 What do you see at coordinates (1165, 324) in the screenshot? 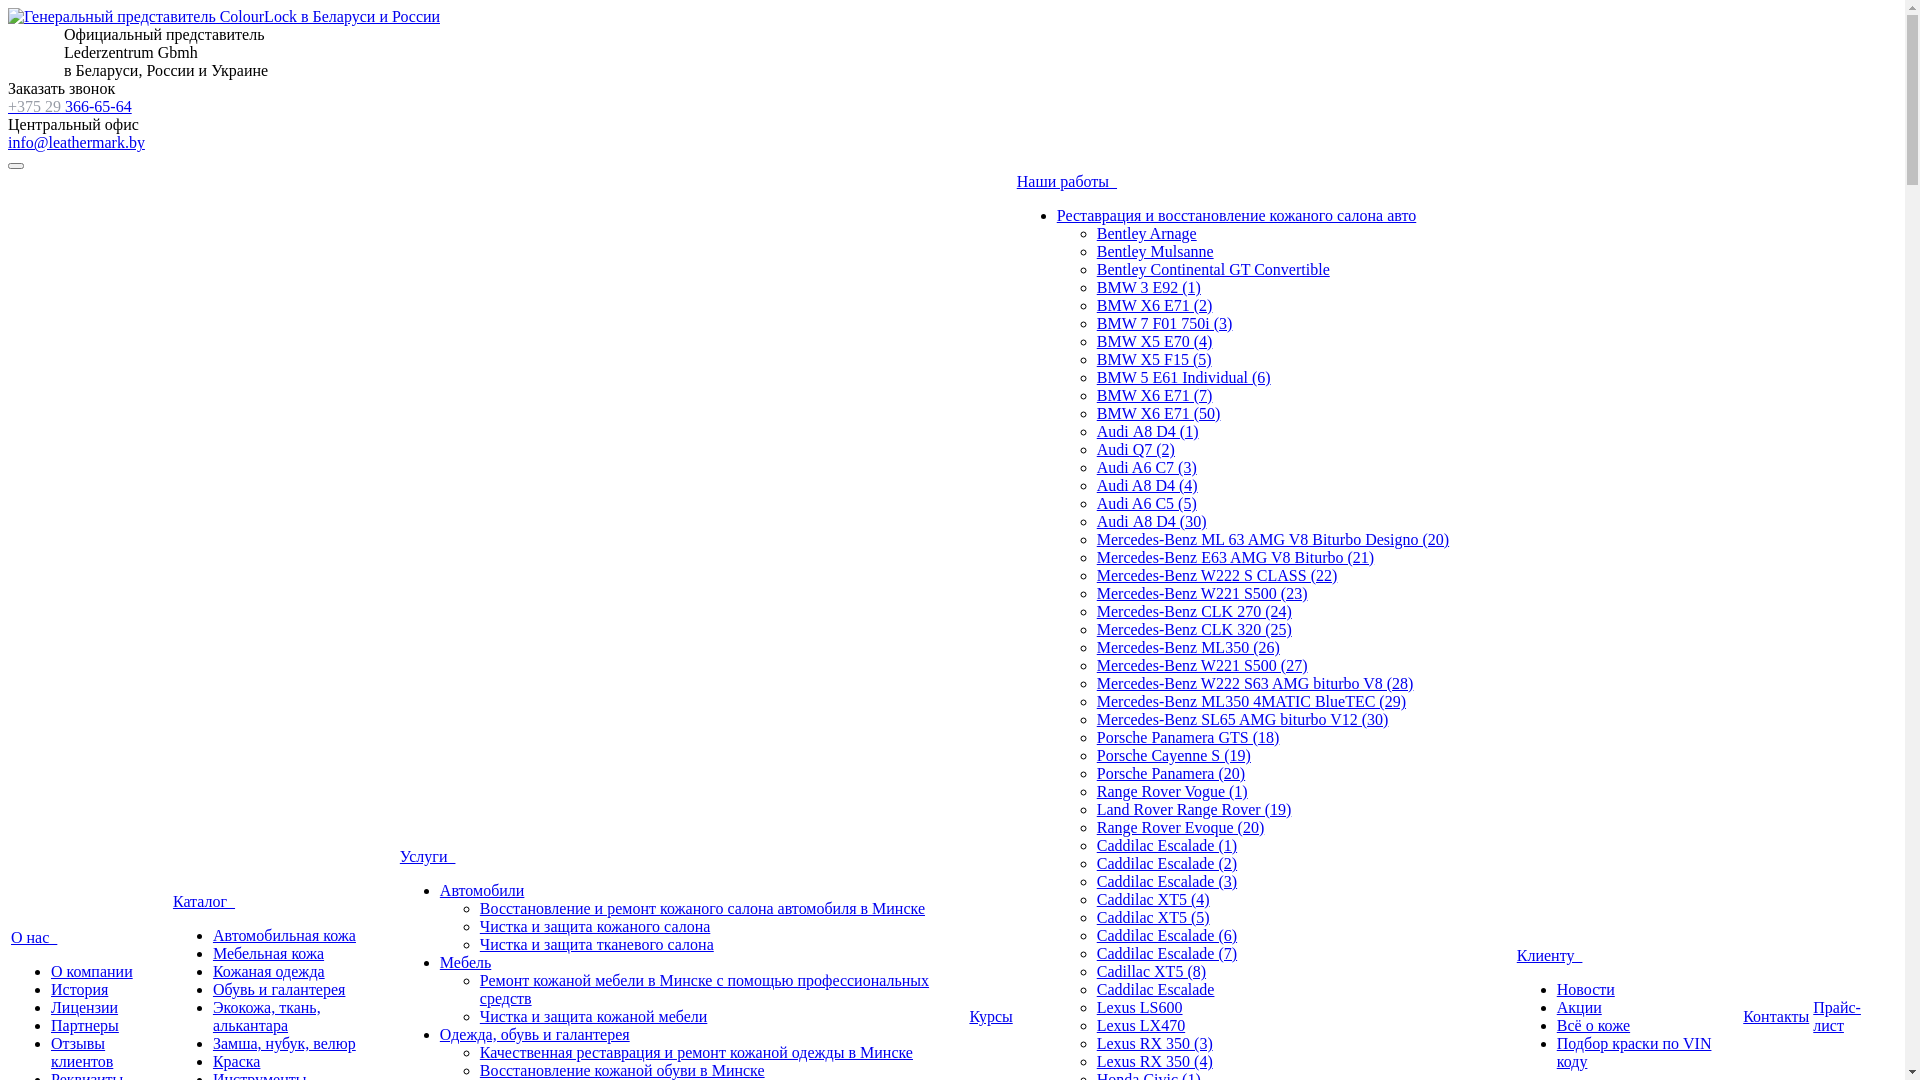
I see `BMW 7 F01 750i (3)` at bounding box center [1165, 324].